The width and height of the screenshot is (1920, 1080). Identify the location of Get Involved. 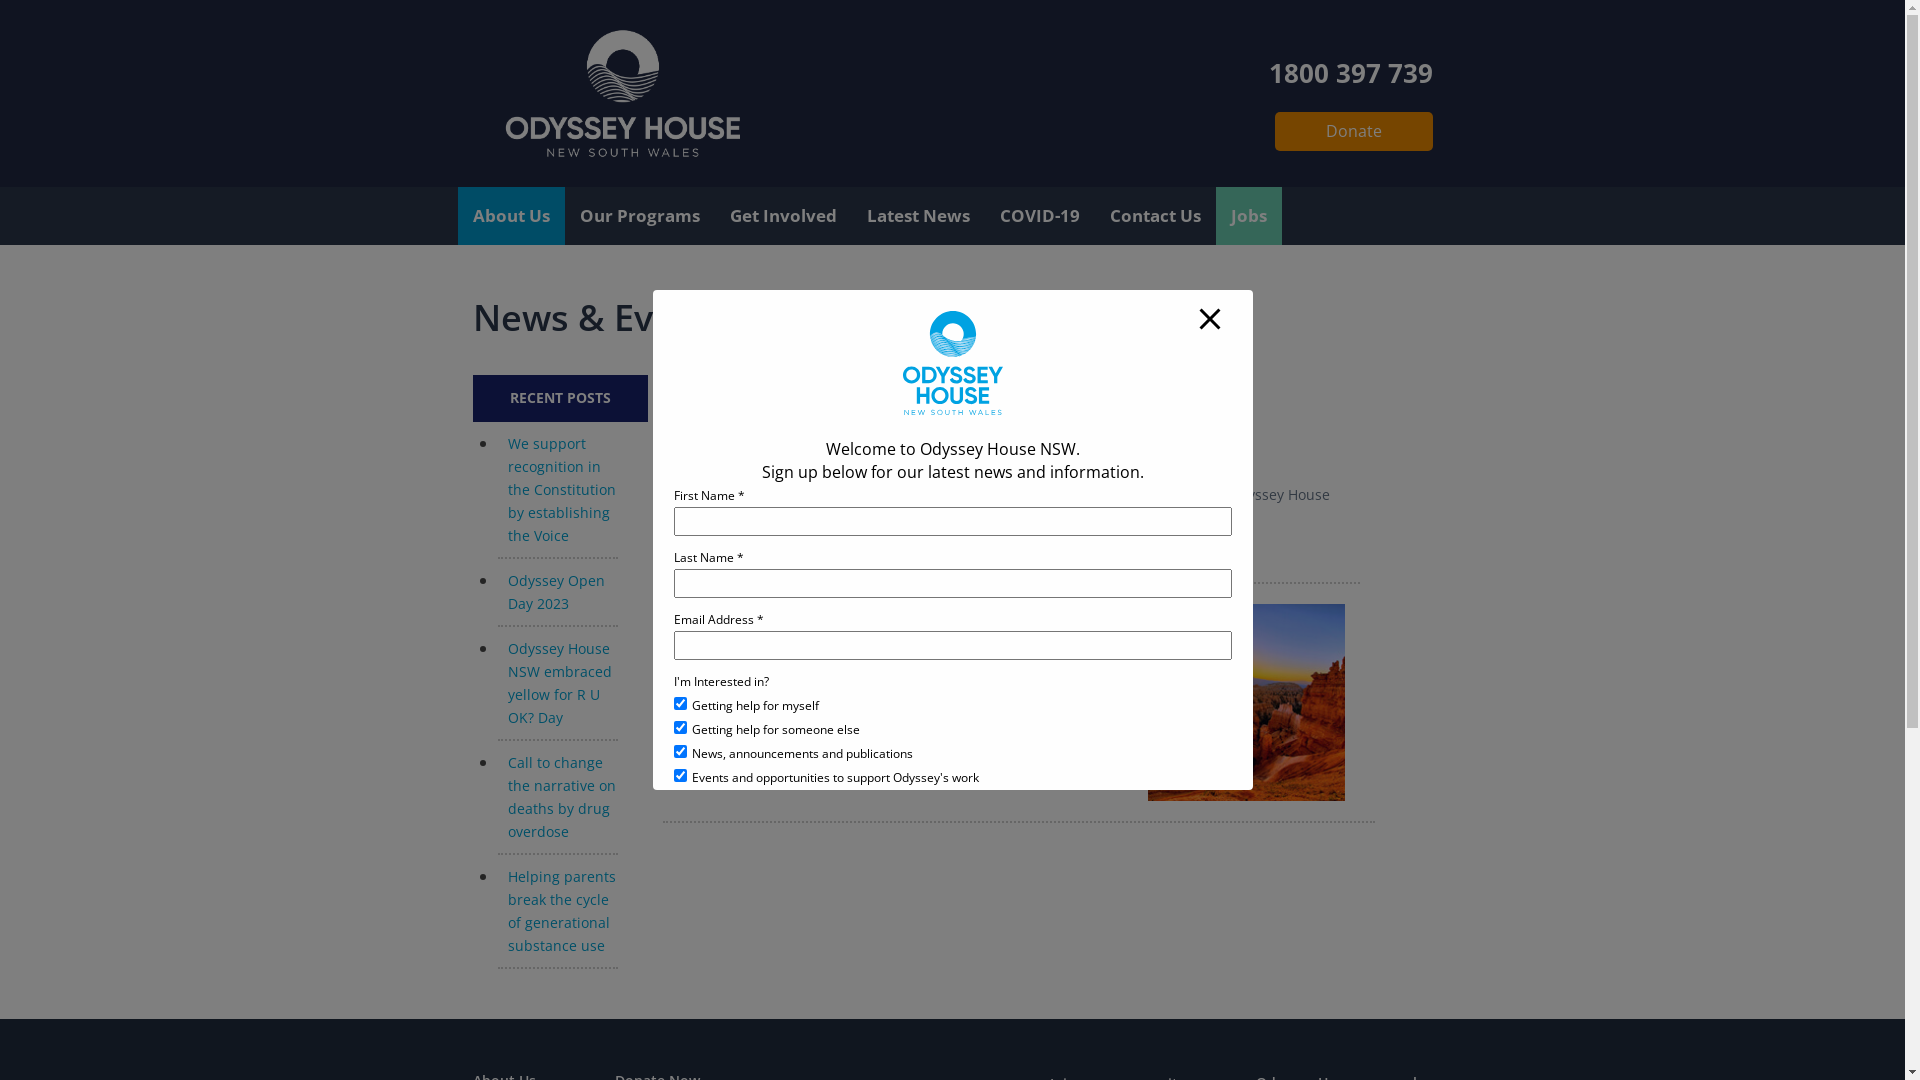
(782, 216).